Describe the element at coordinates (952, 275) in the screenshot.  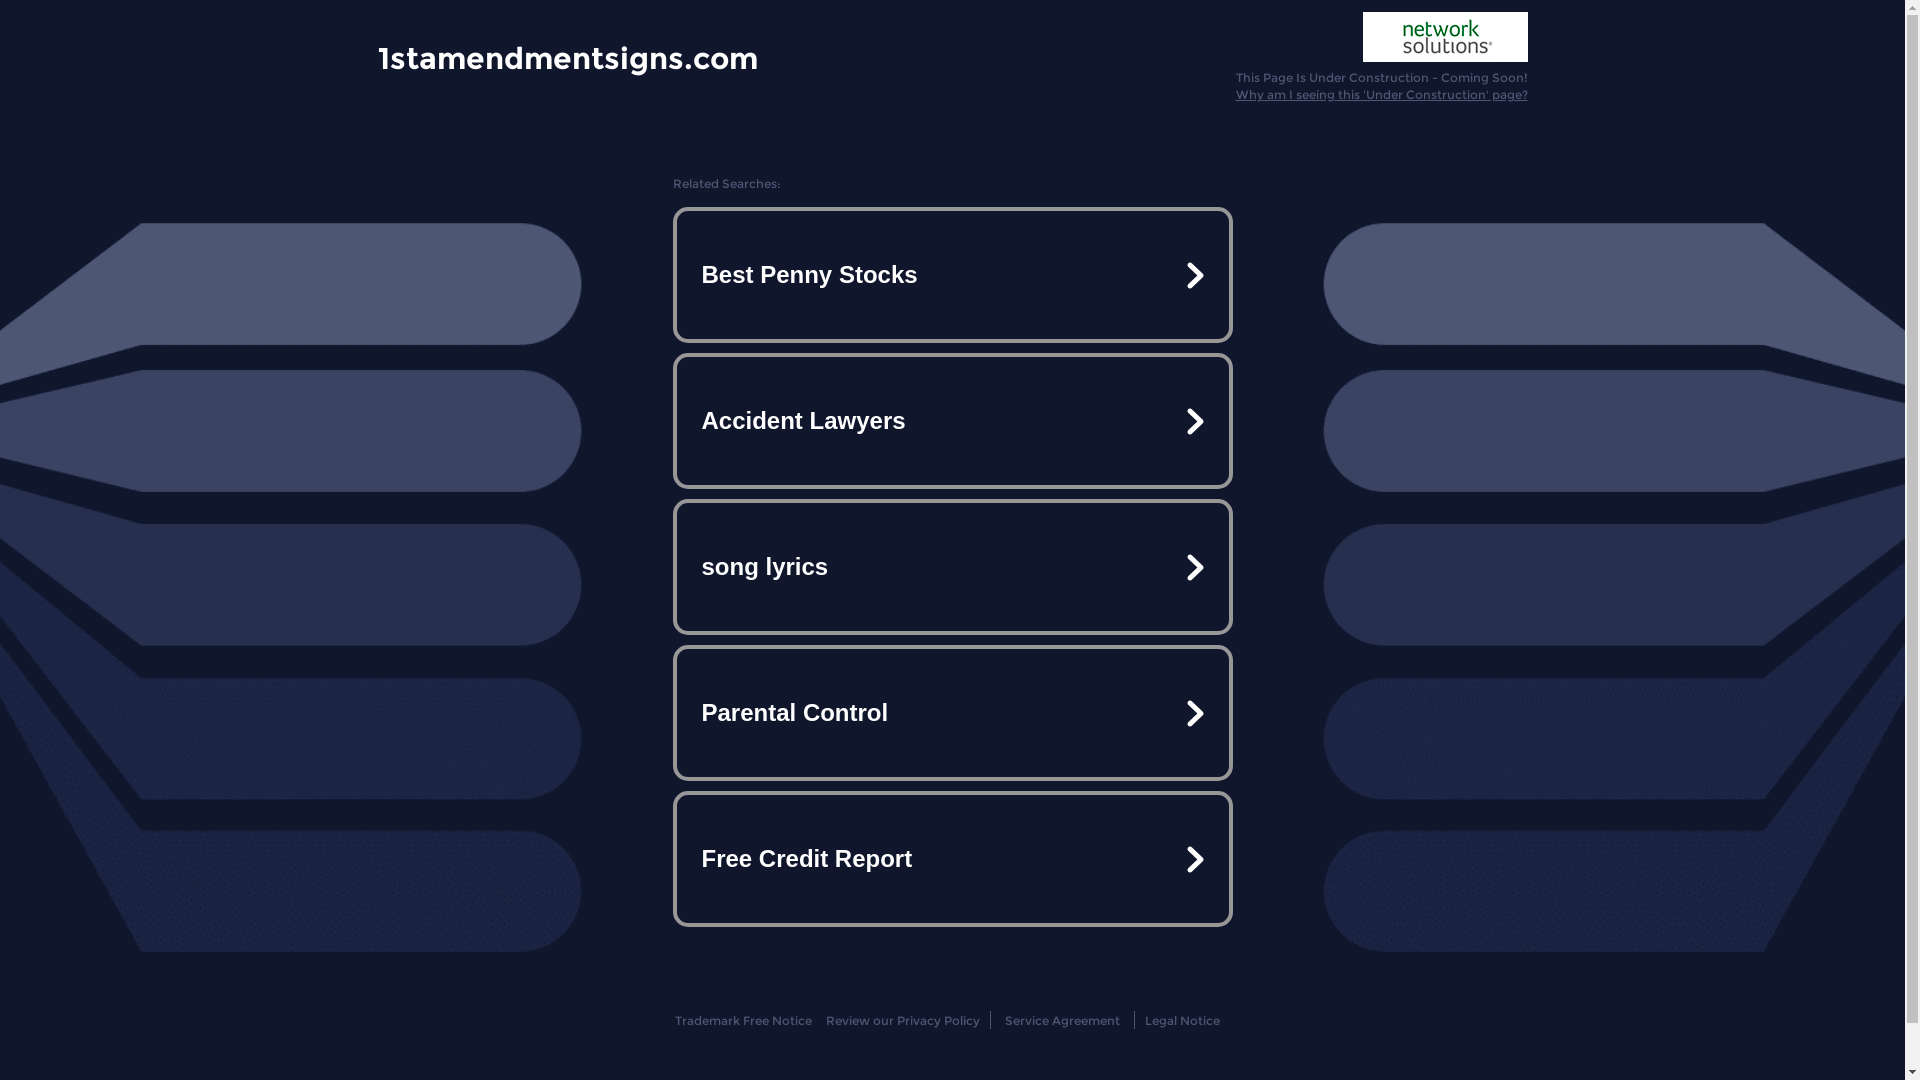
I see `Best Penny Stocks` at that location.